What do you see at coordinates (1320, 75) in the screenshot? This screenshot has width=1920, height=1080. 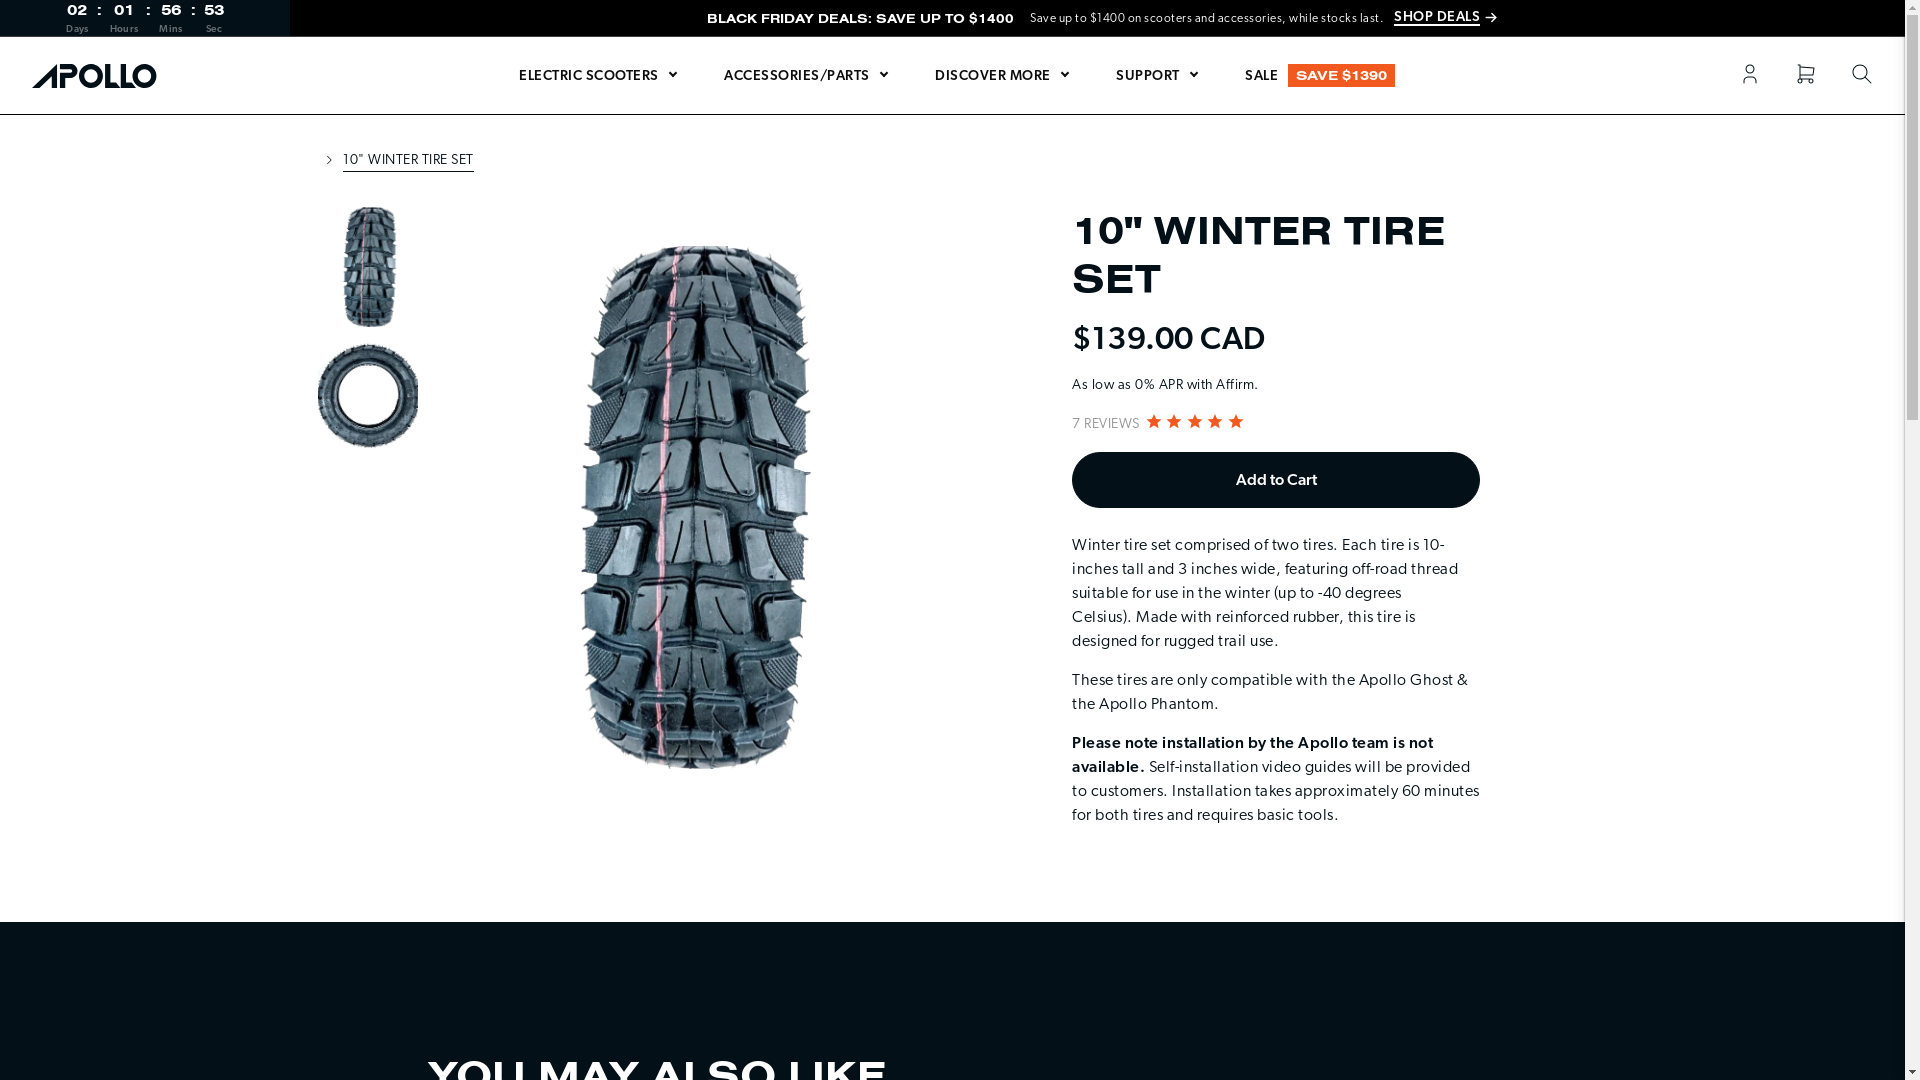 I see `SALE
SAVE $1390` at bounding box center [1320, 75].